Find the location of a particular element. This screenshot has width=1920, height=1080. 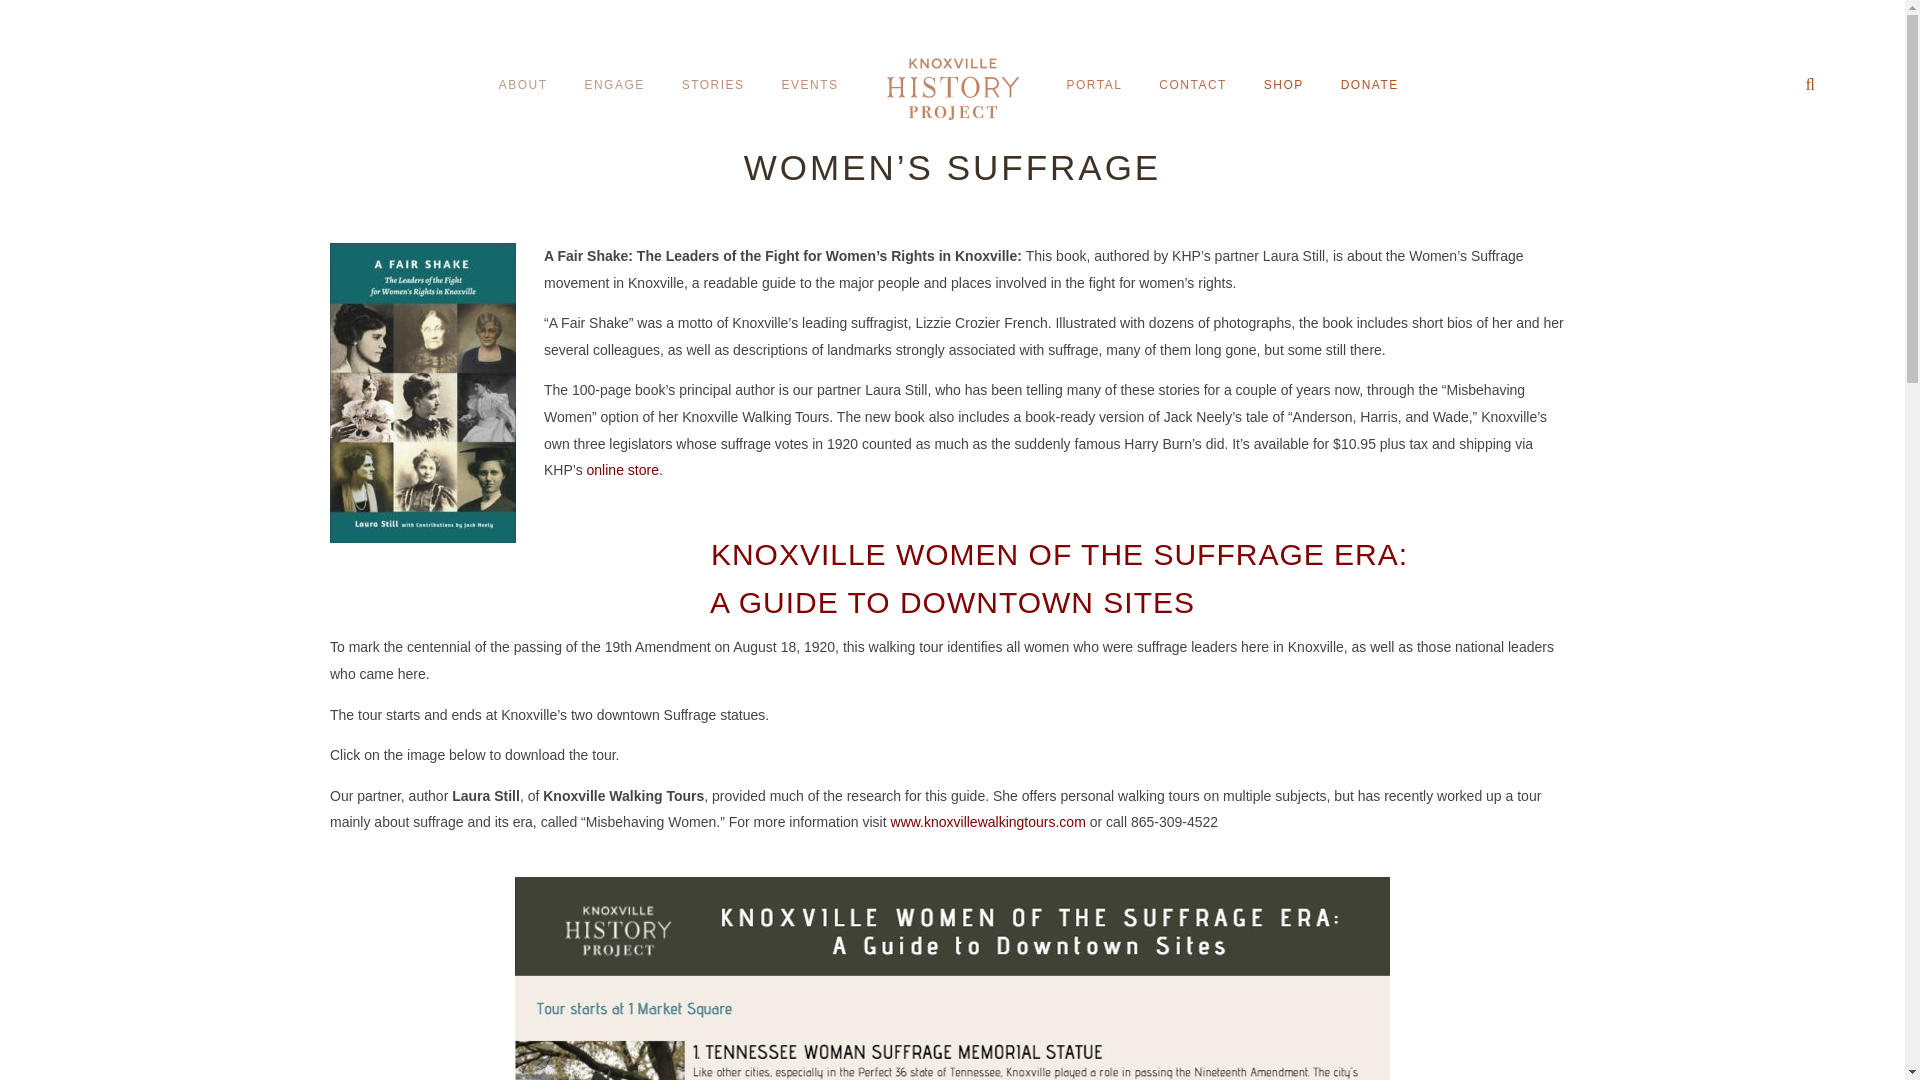

EVENTS is located at coordinates (809, 86).